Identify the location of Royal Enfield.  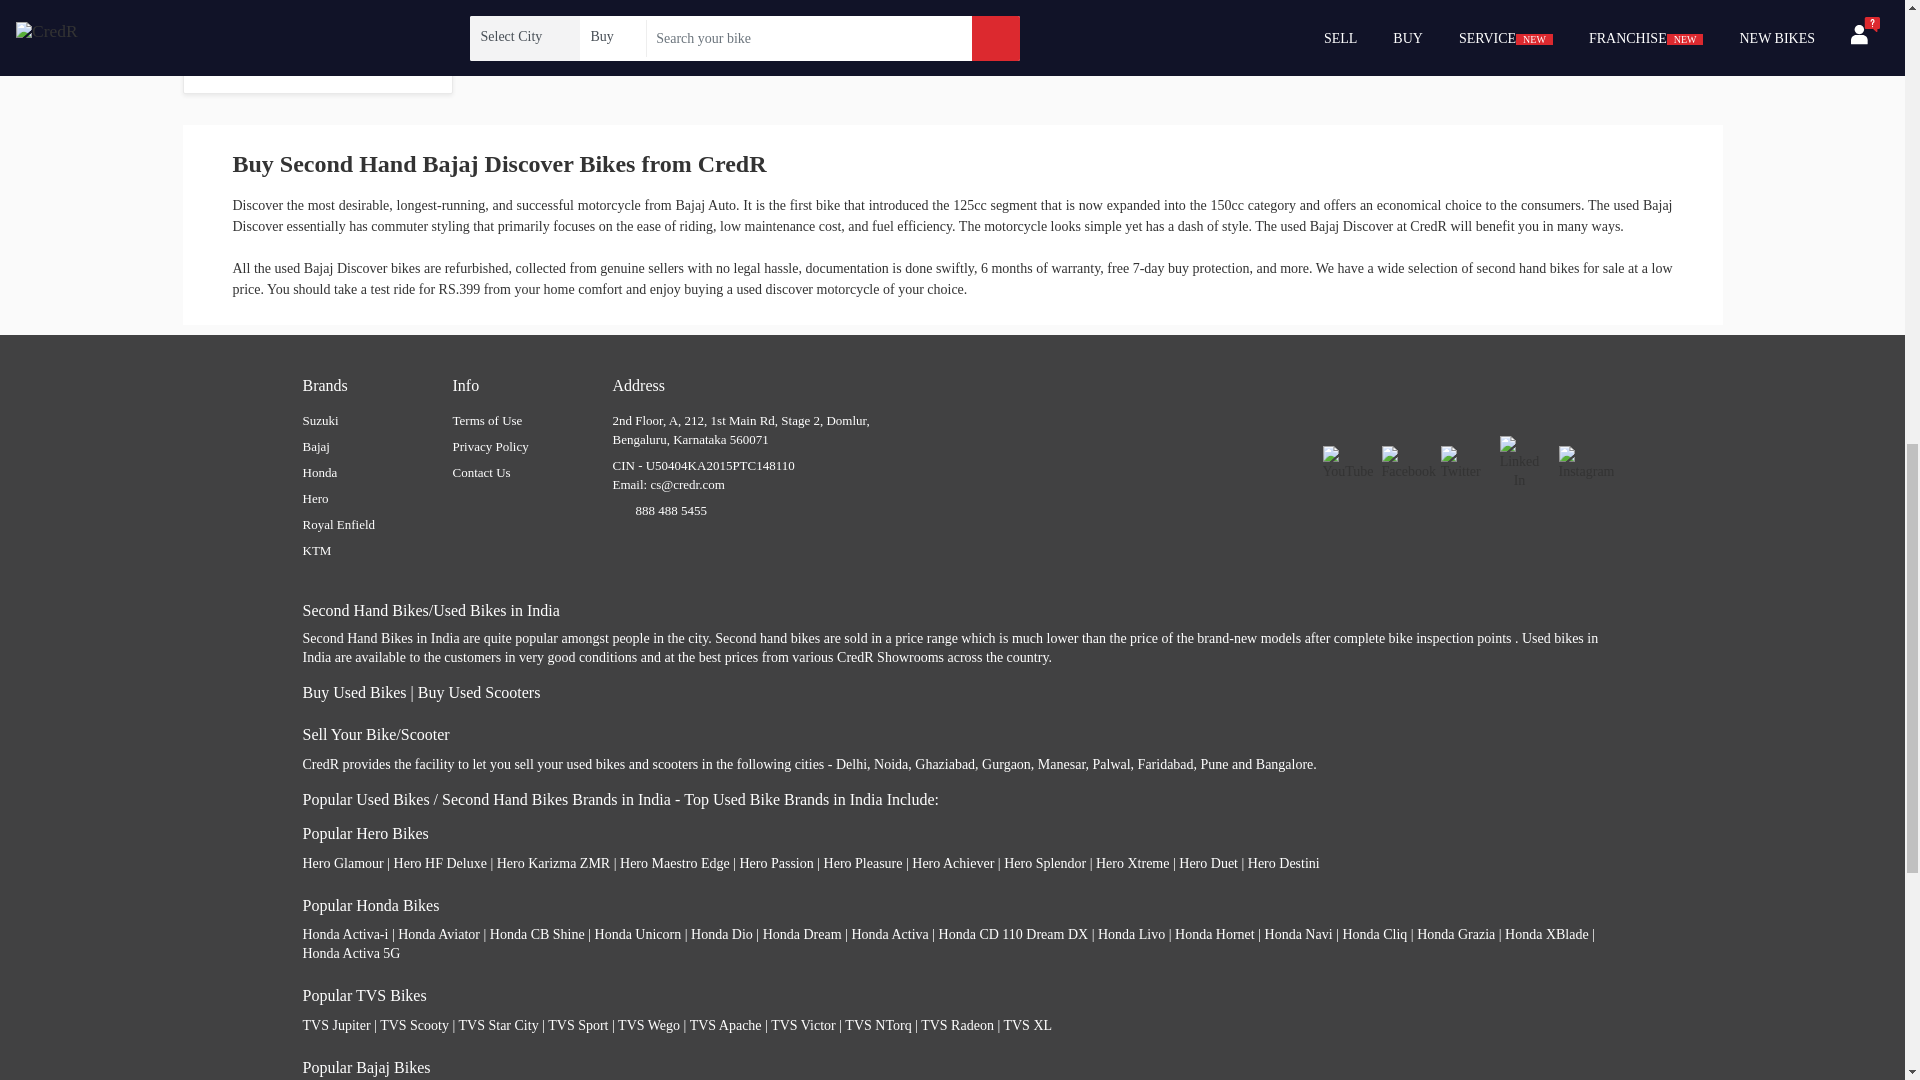
(338, 524).